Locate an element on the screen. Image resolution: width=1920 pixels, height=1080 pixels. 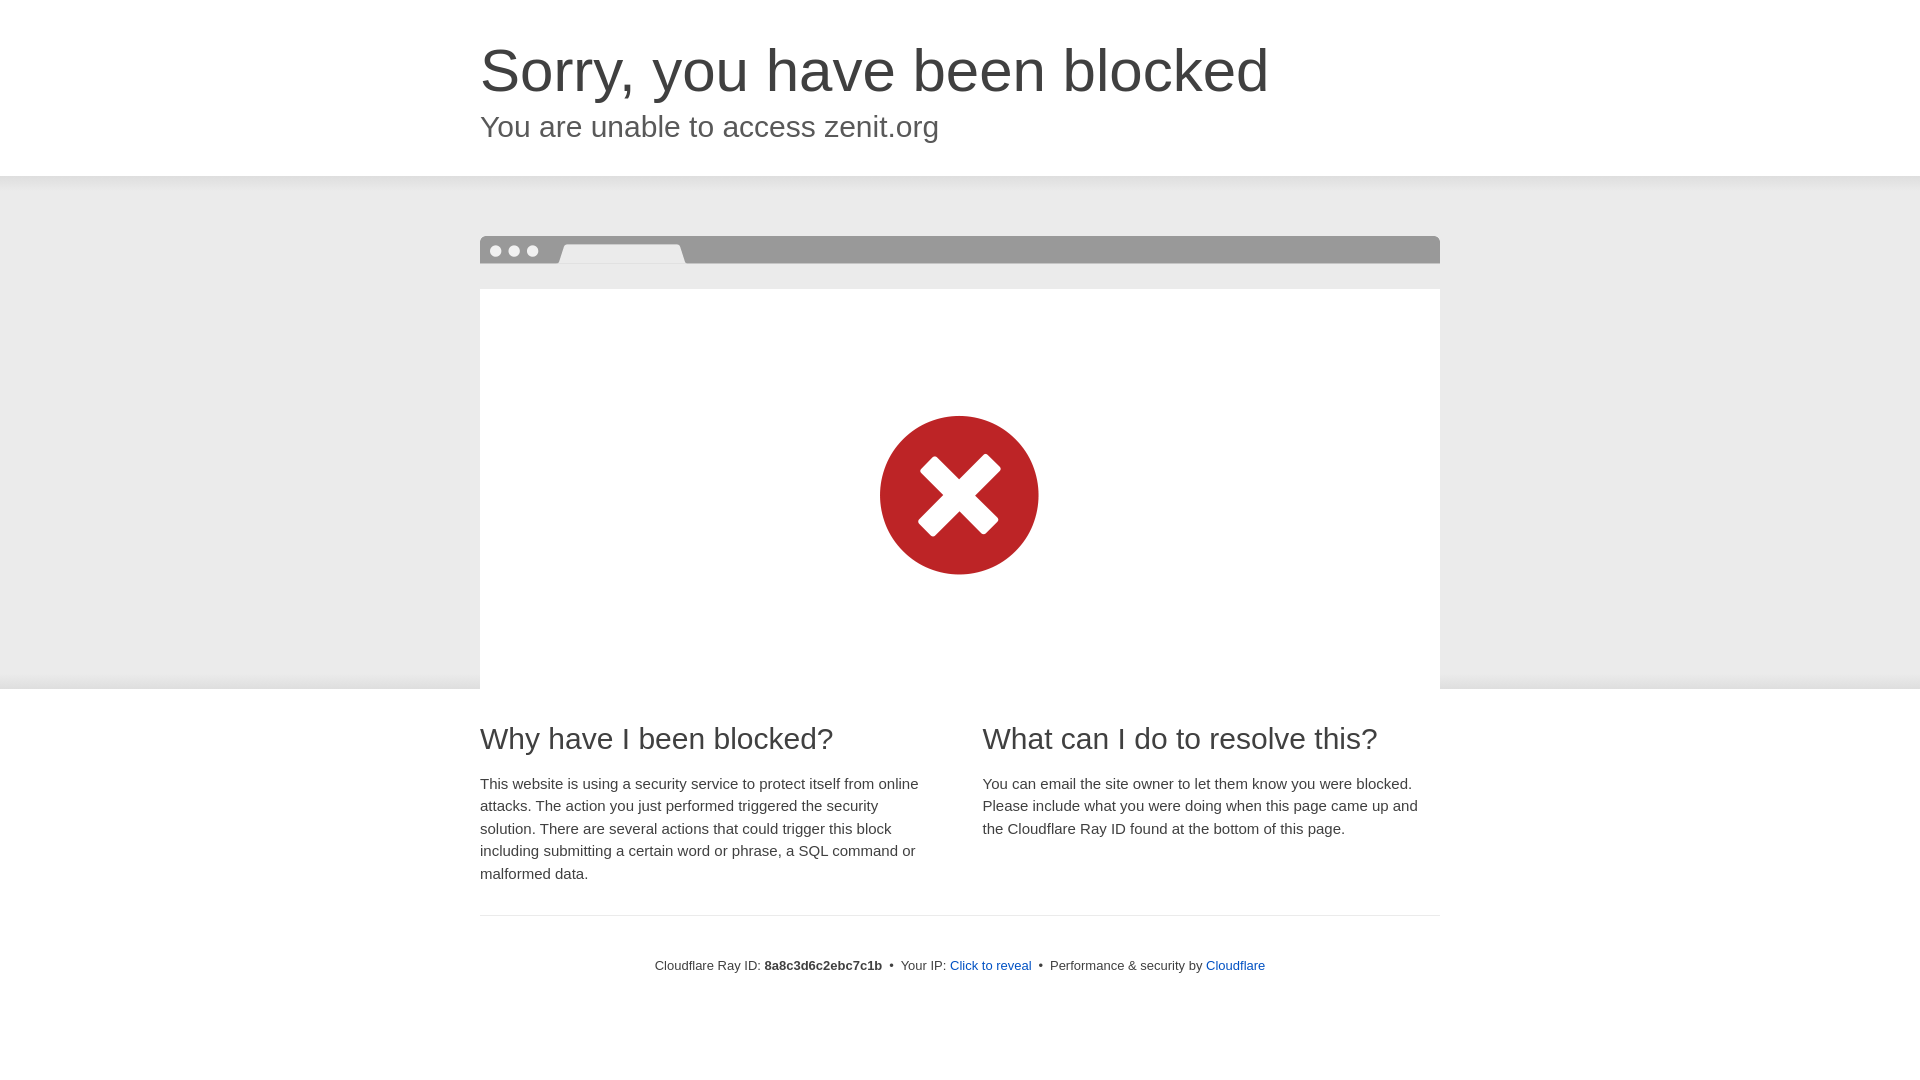
Cloudflare is located at coordinates (1235, 965).